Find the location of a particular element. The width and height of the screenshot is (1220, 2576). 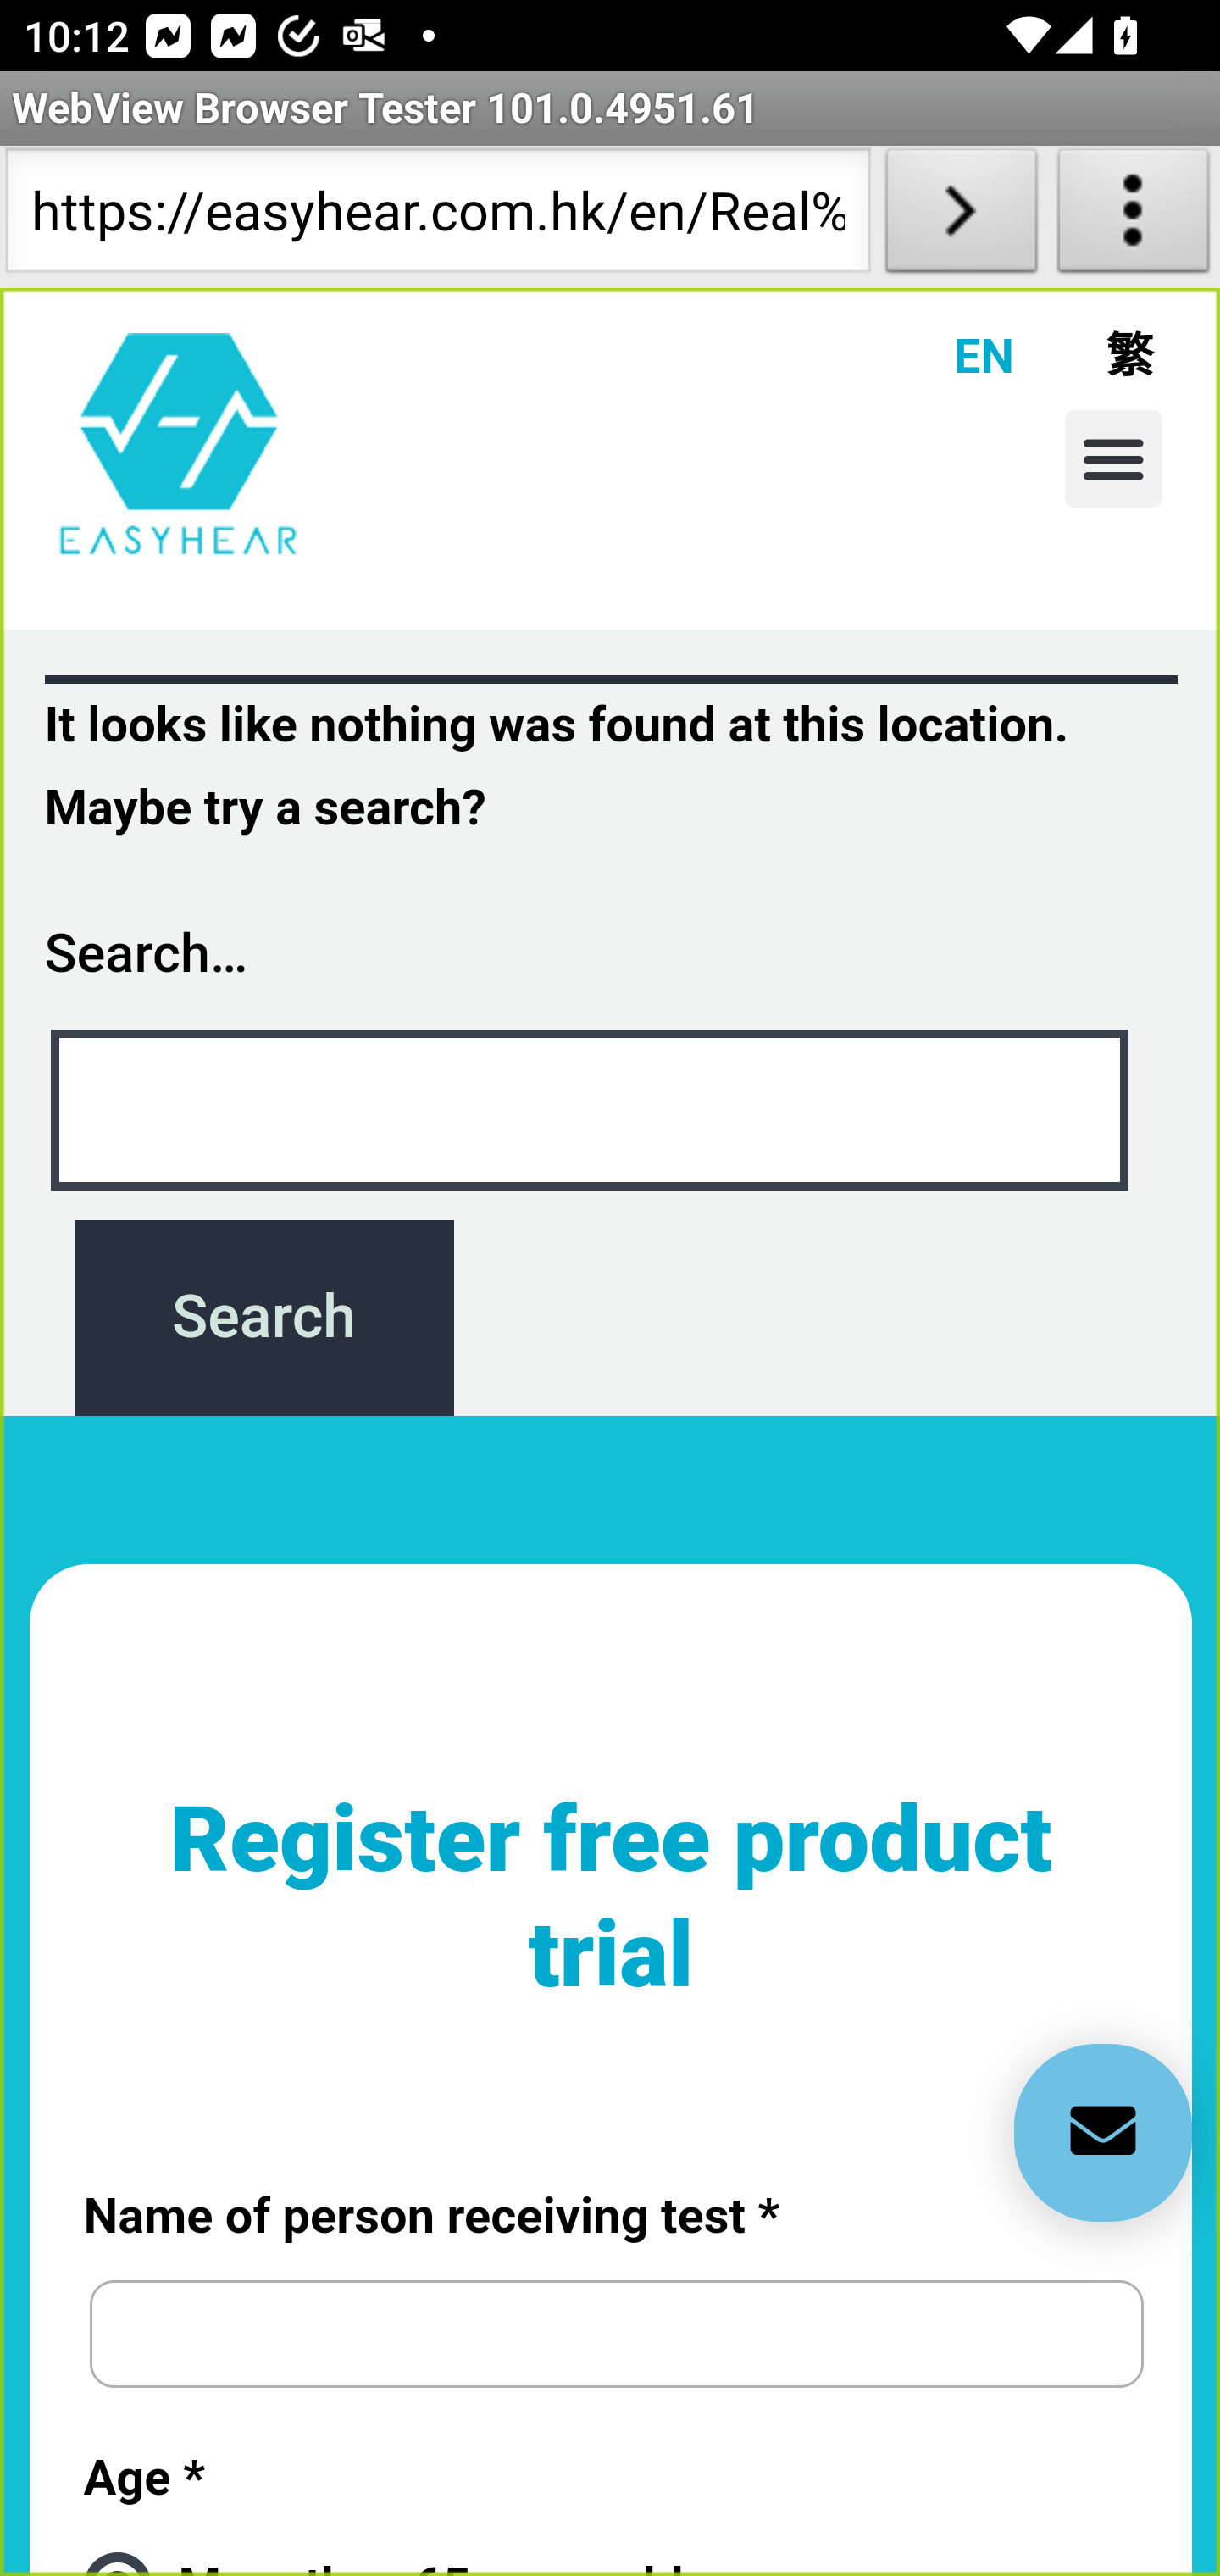

繁 is located at coordinates (1084, 354).